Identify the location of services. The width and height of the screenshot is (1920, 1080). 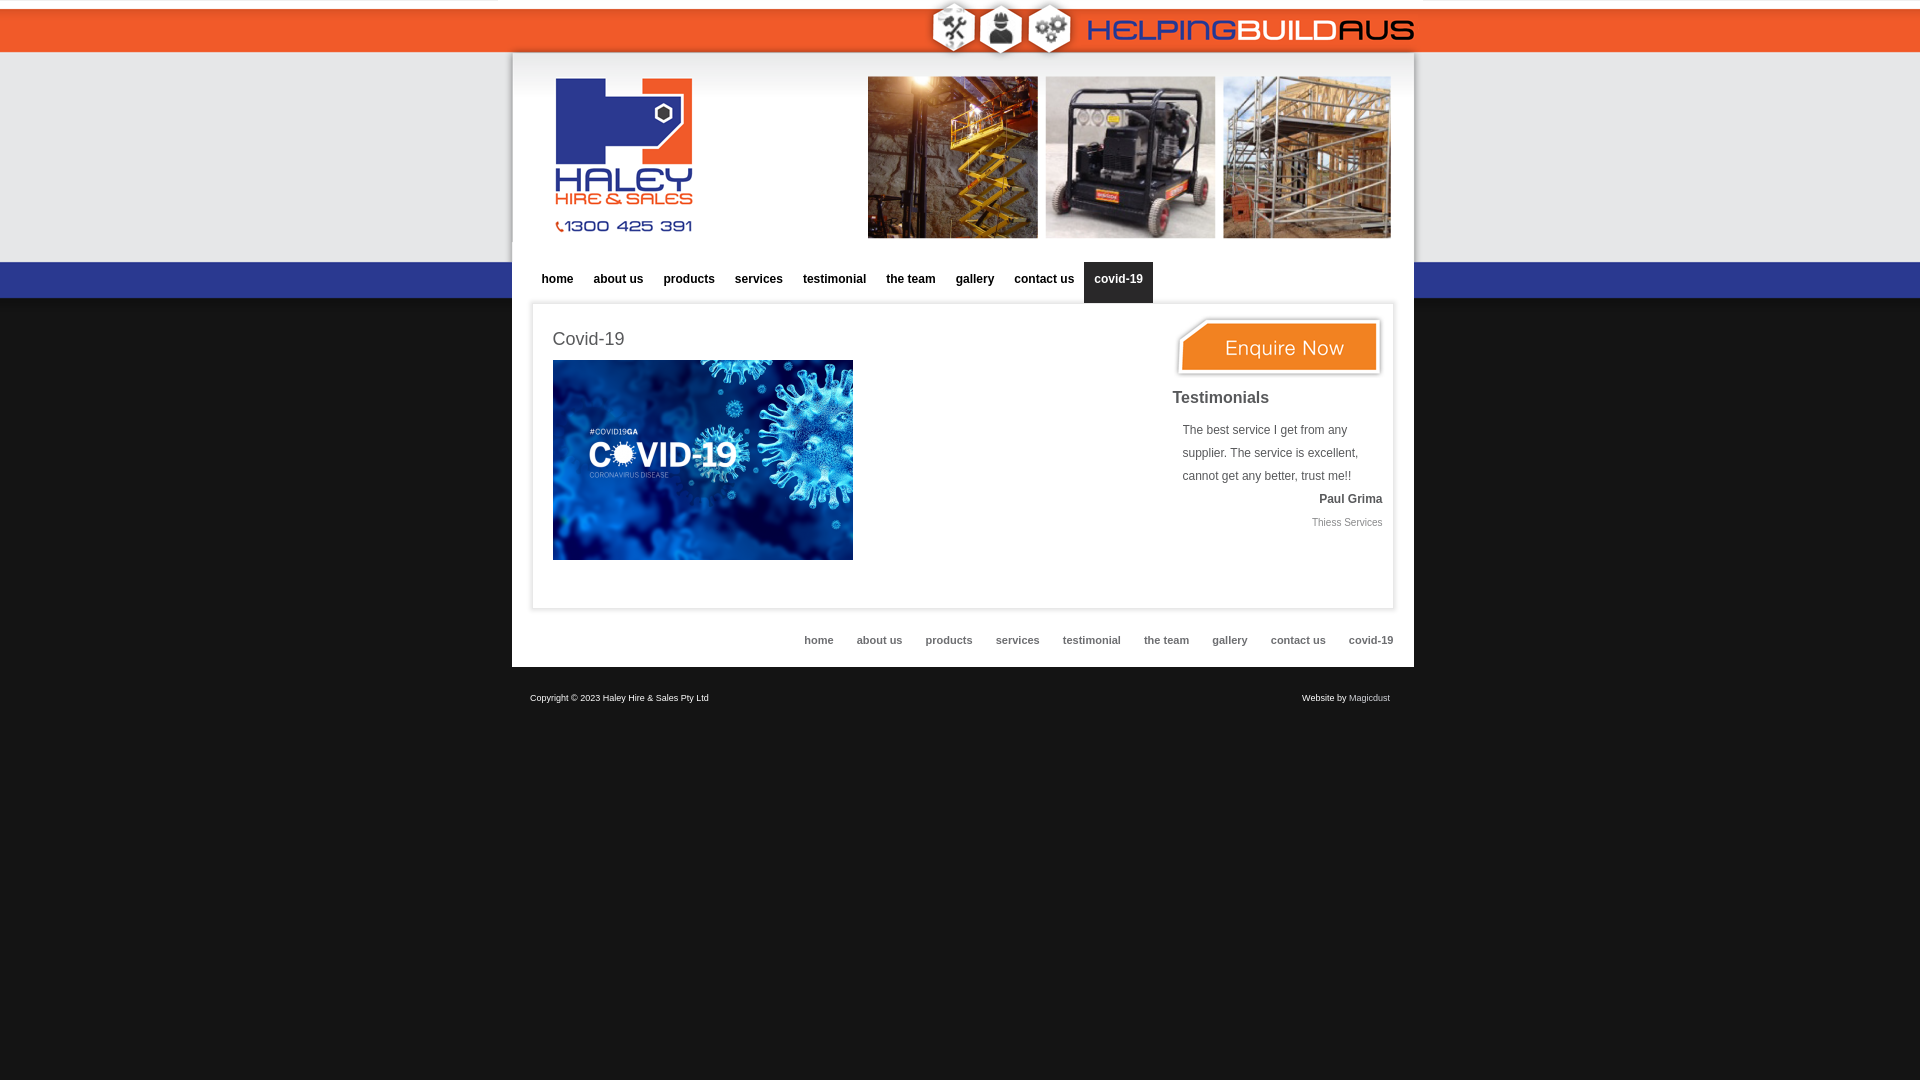
(1018, 640).